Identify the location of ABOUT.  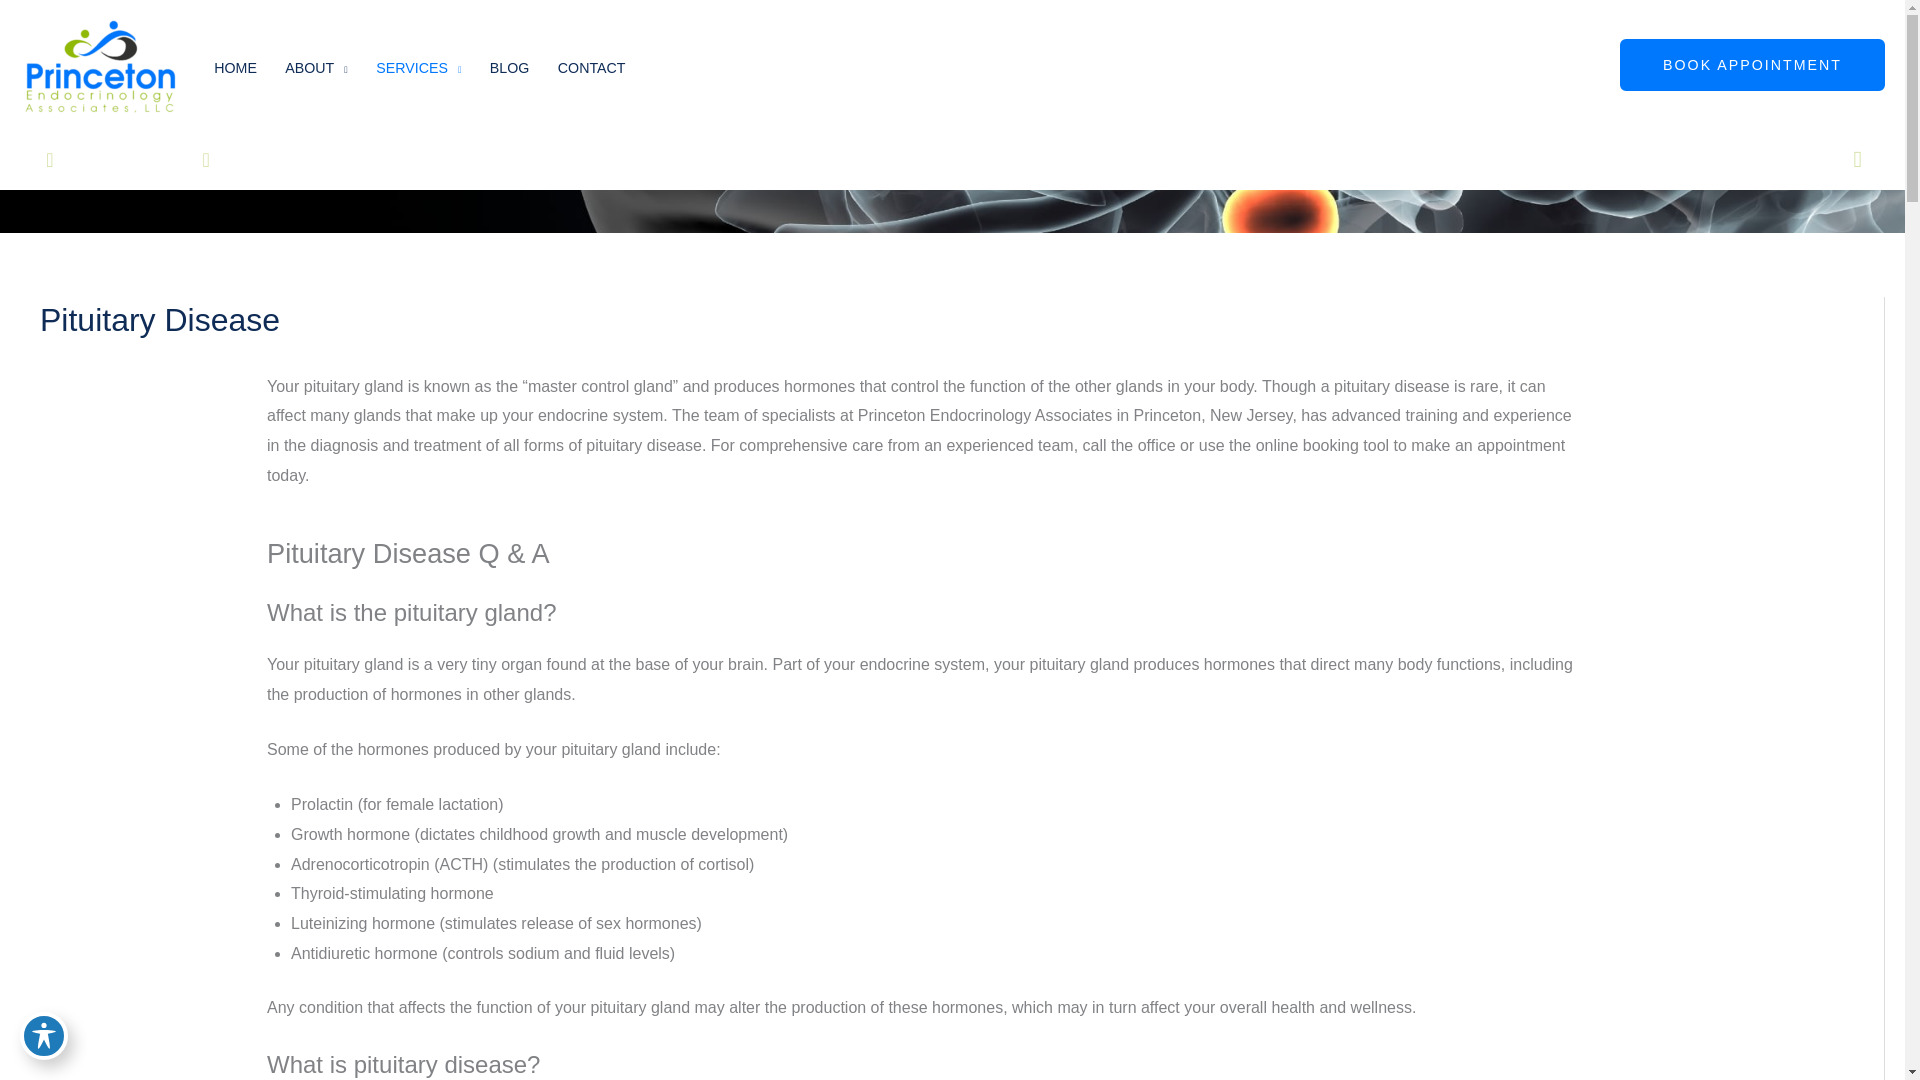
(316, 68).